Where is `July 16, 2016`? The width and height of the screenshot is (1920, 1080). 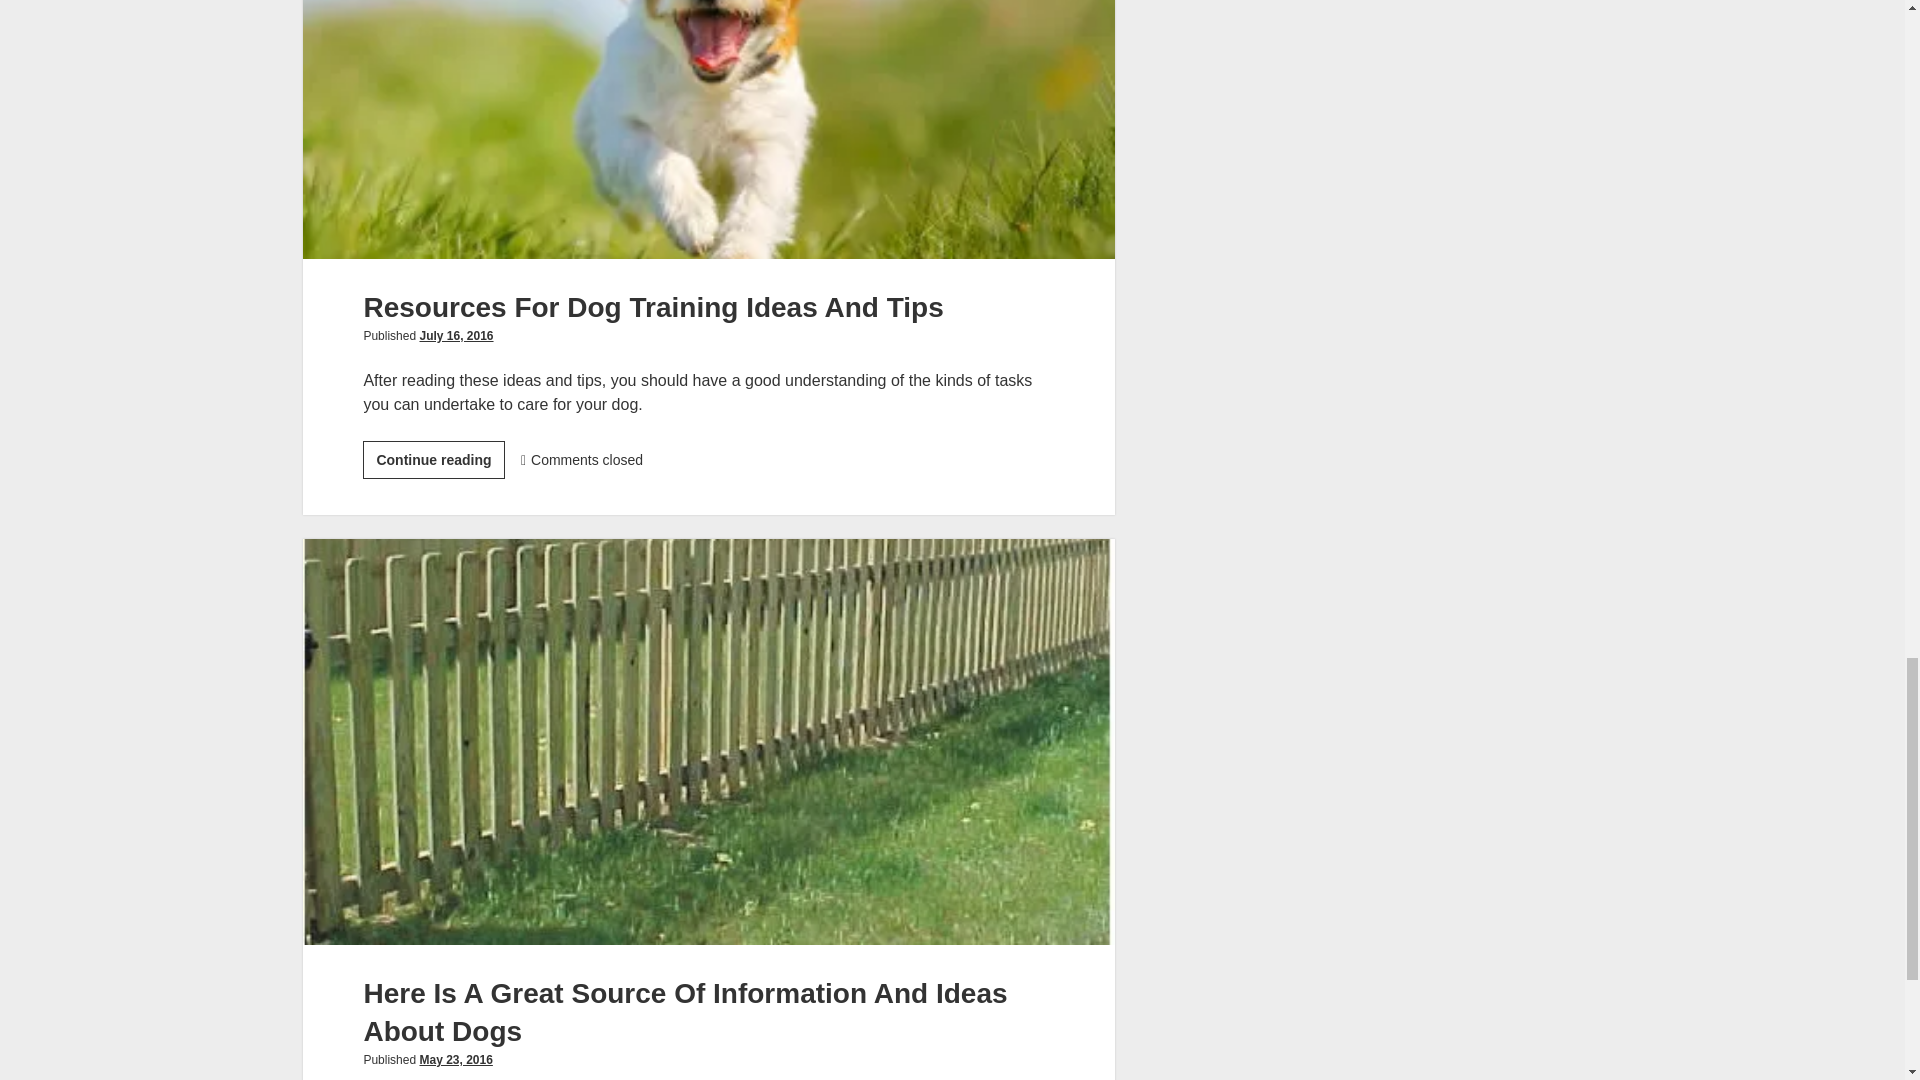
July 16, 2016 is located at coordinates (456, 336).